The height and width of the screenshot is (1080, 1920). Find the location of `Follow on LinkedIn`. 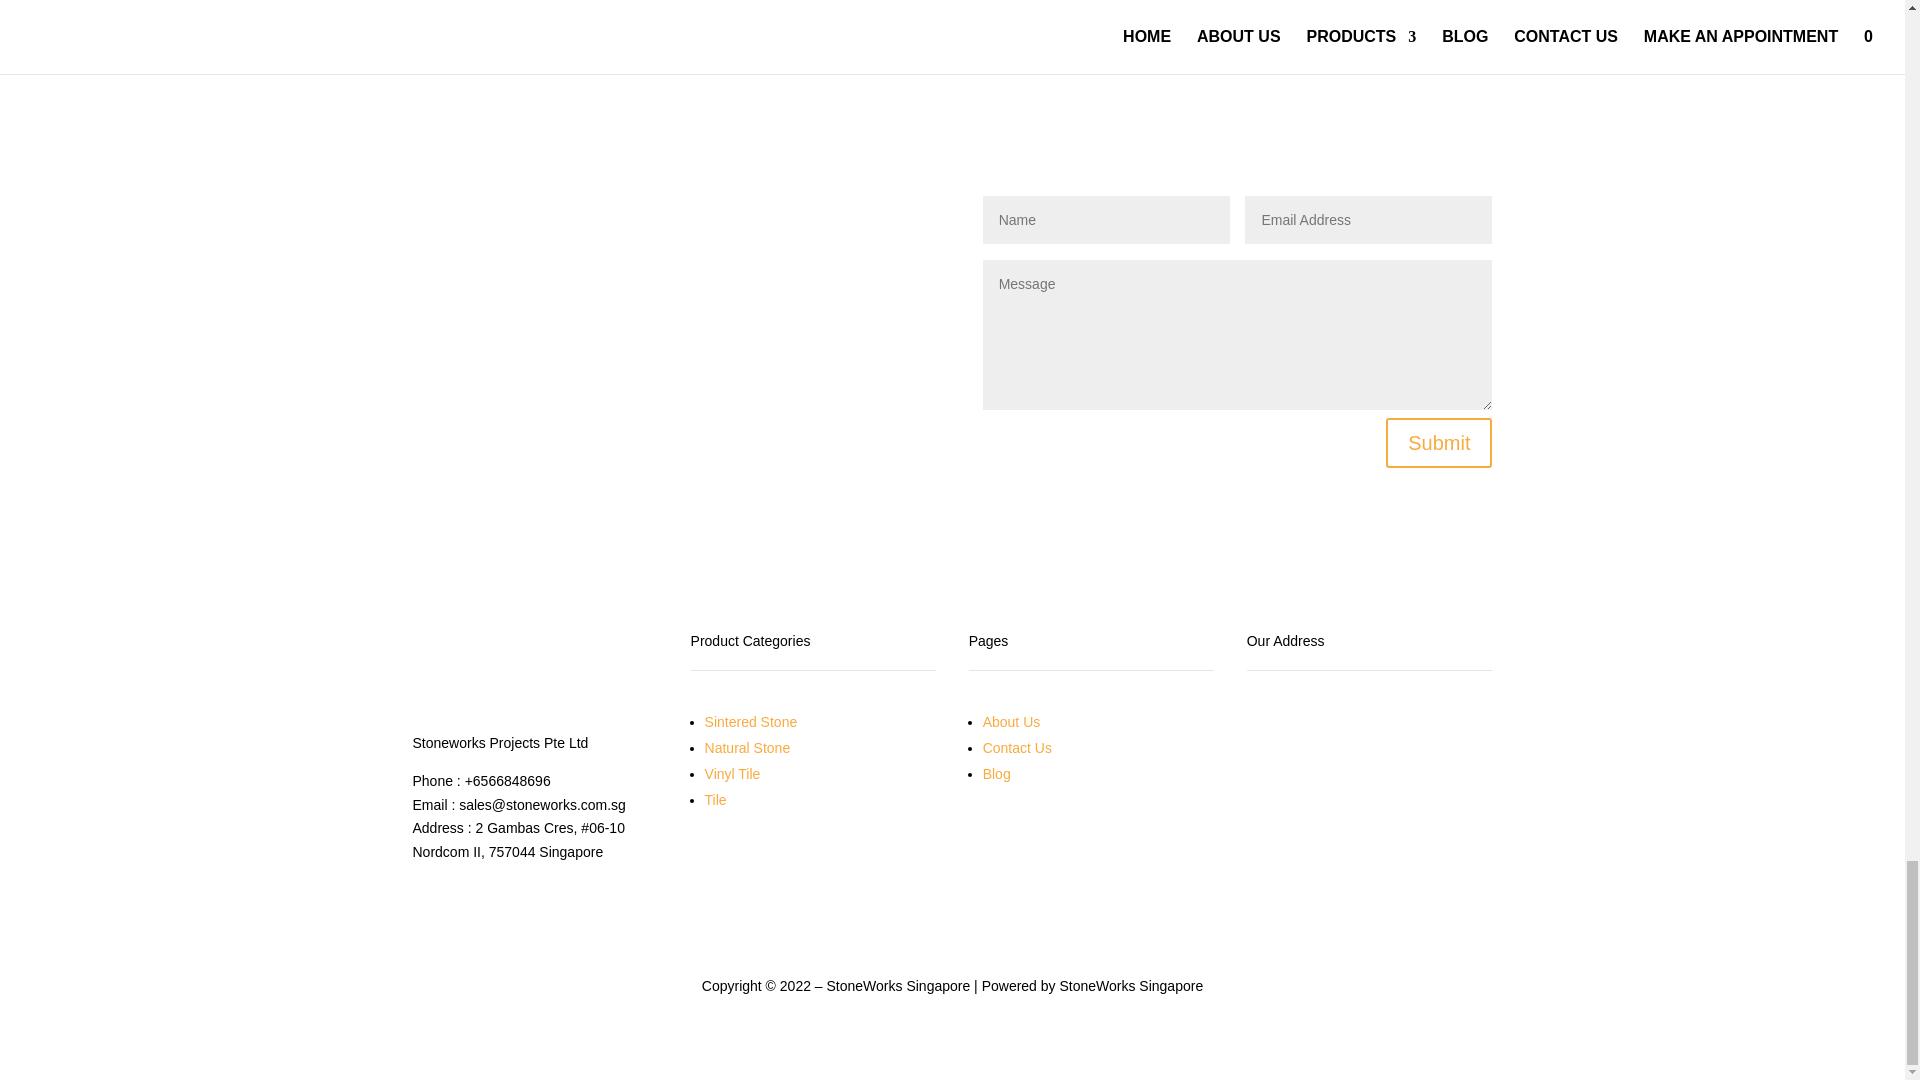

Follow on LinkedIn is located at coordinates (548, 896).